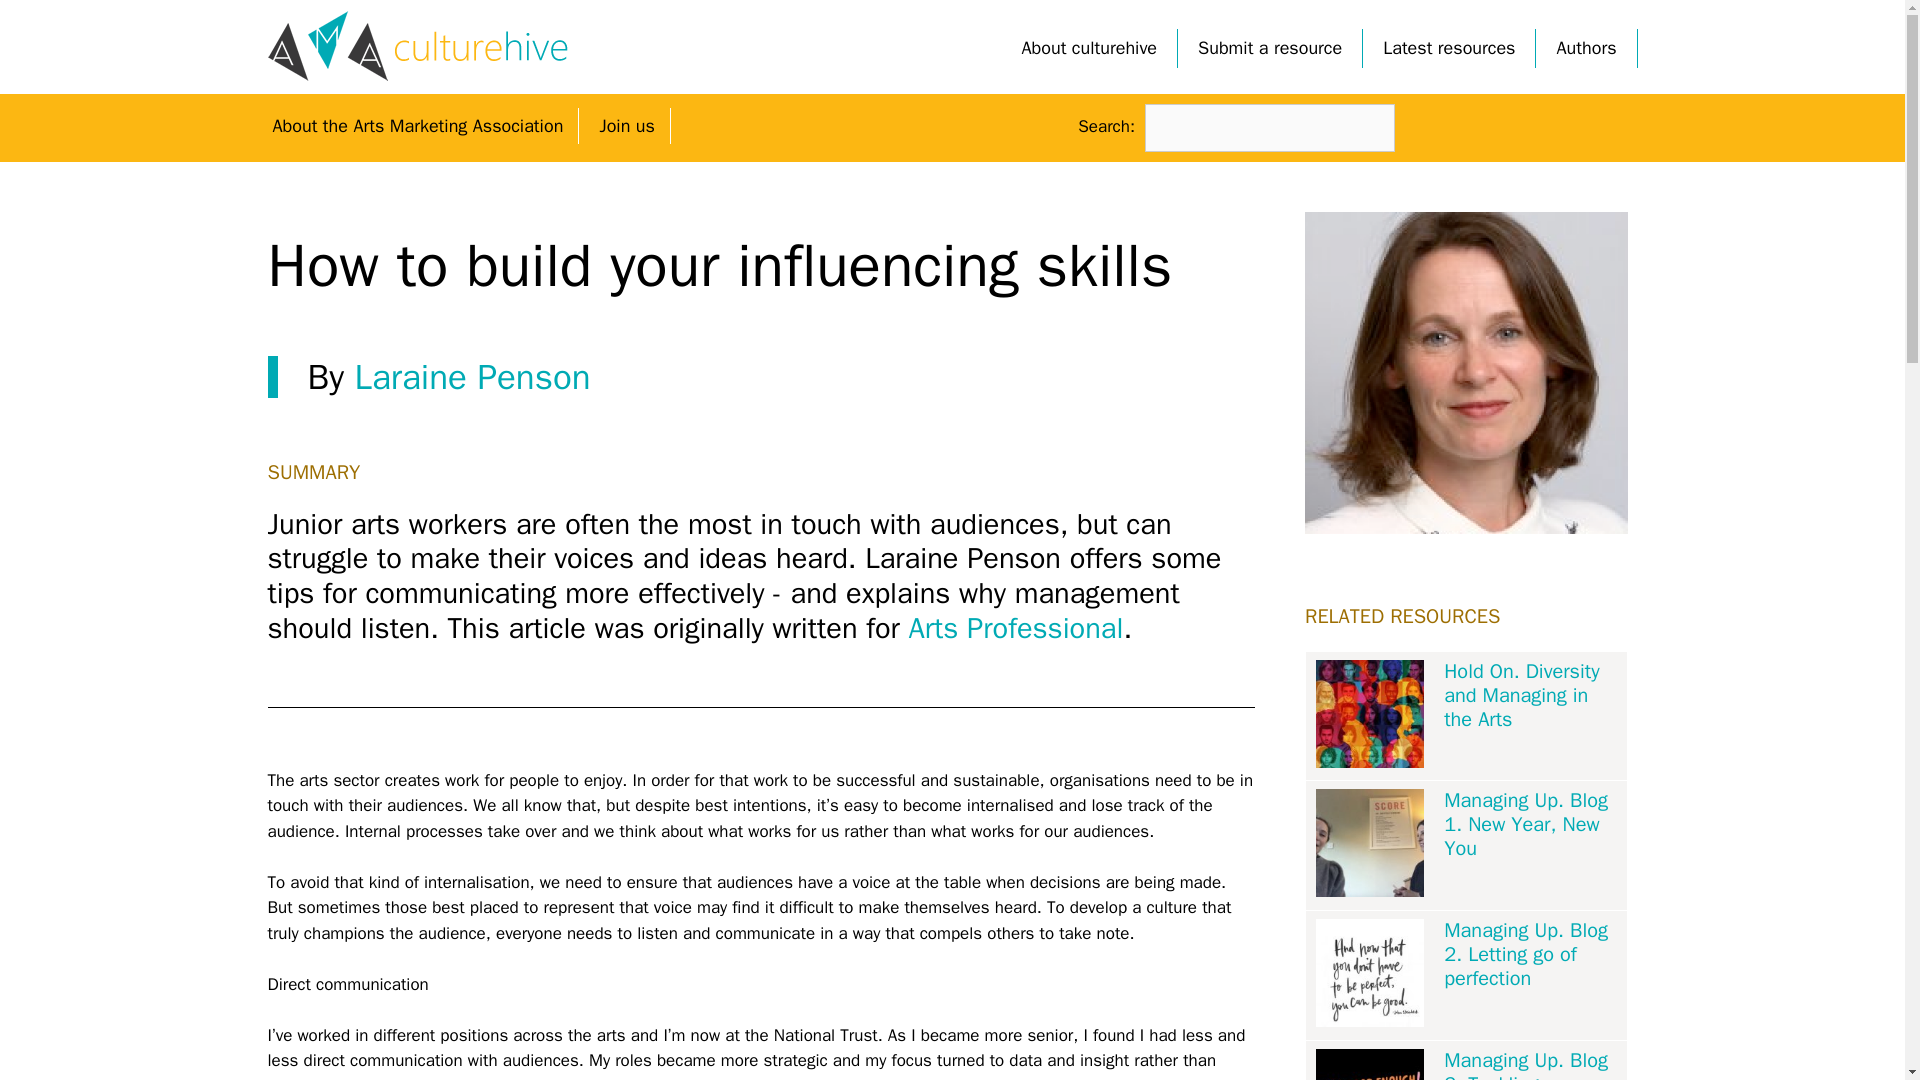 The height and width of the screenshot is (1080, 1920). Describe the element at coordinates (626, 126) in the screenshot. I see `Join us` at that location.